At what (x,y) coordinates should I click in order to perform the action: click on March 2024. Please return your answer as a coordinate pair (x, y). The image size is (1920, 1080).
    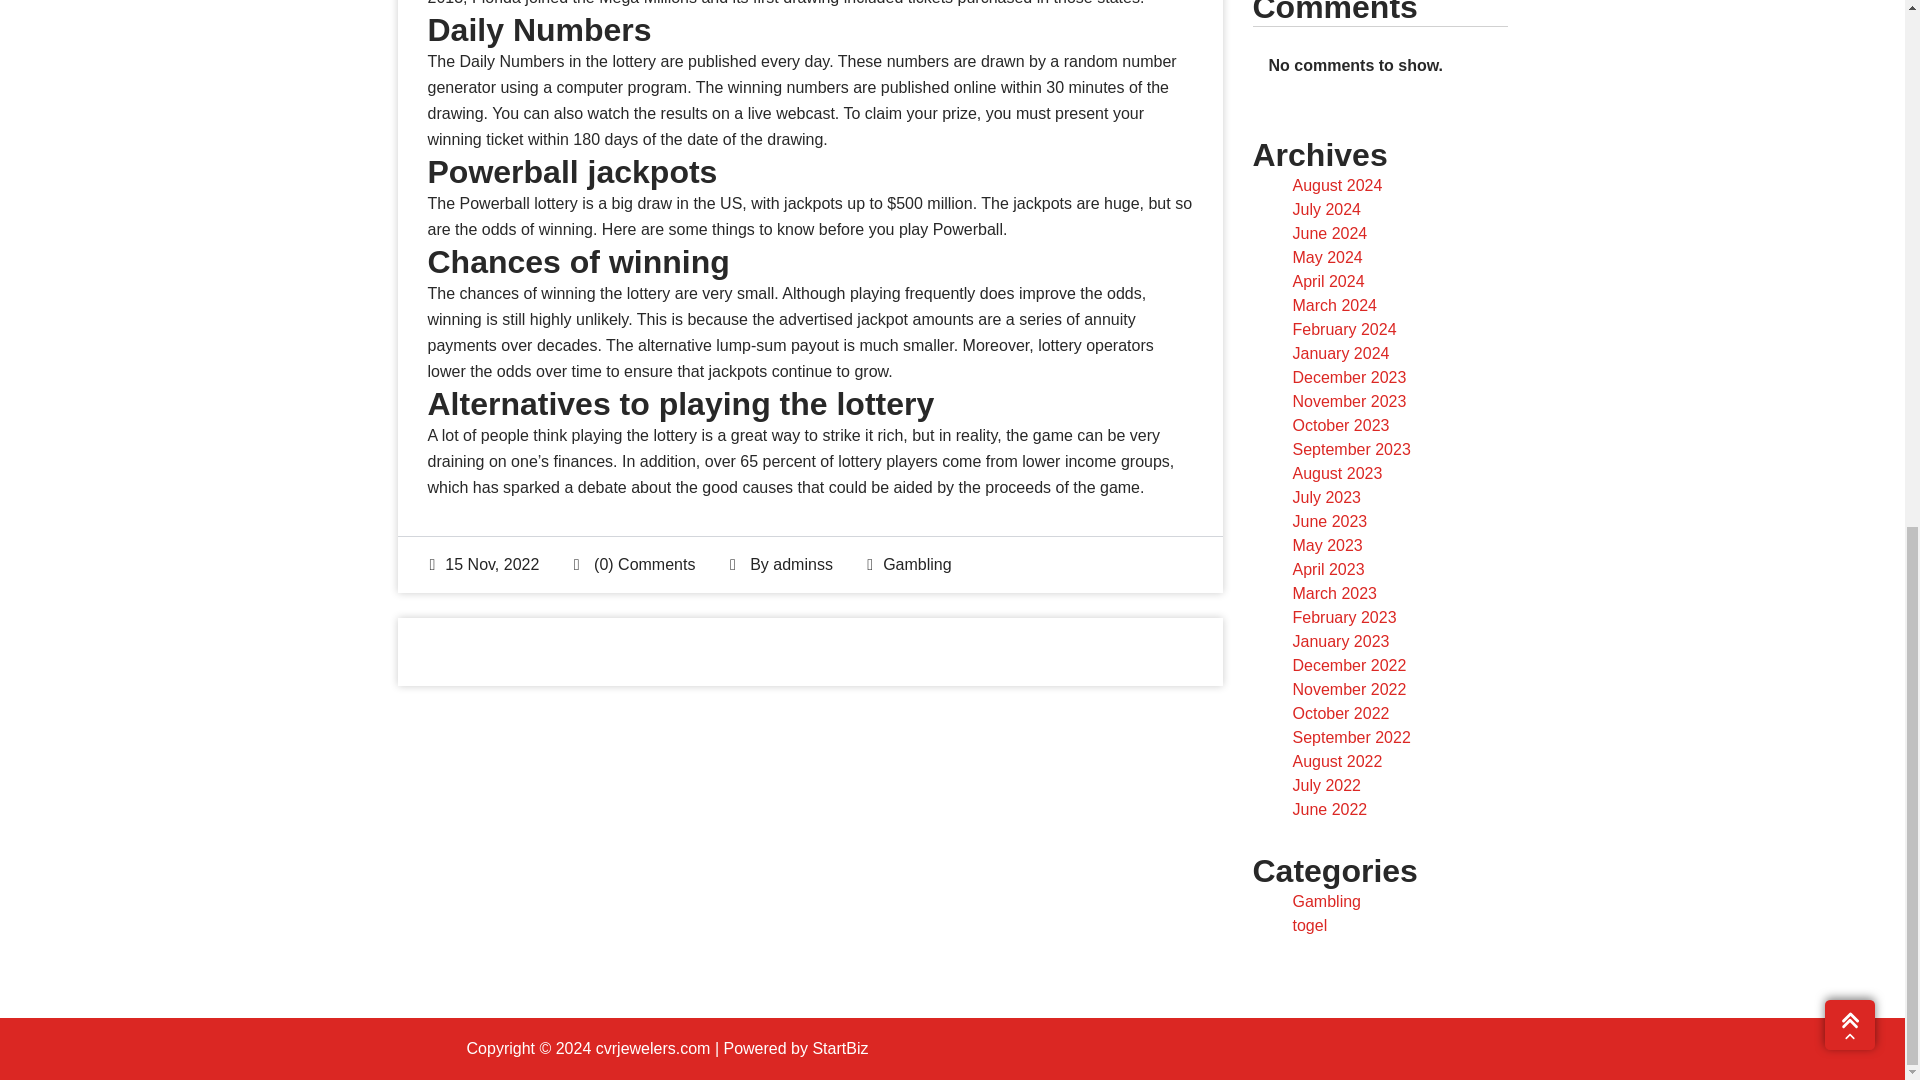
    Looking at the image, I should click on (1334, 306).